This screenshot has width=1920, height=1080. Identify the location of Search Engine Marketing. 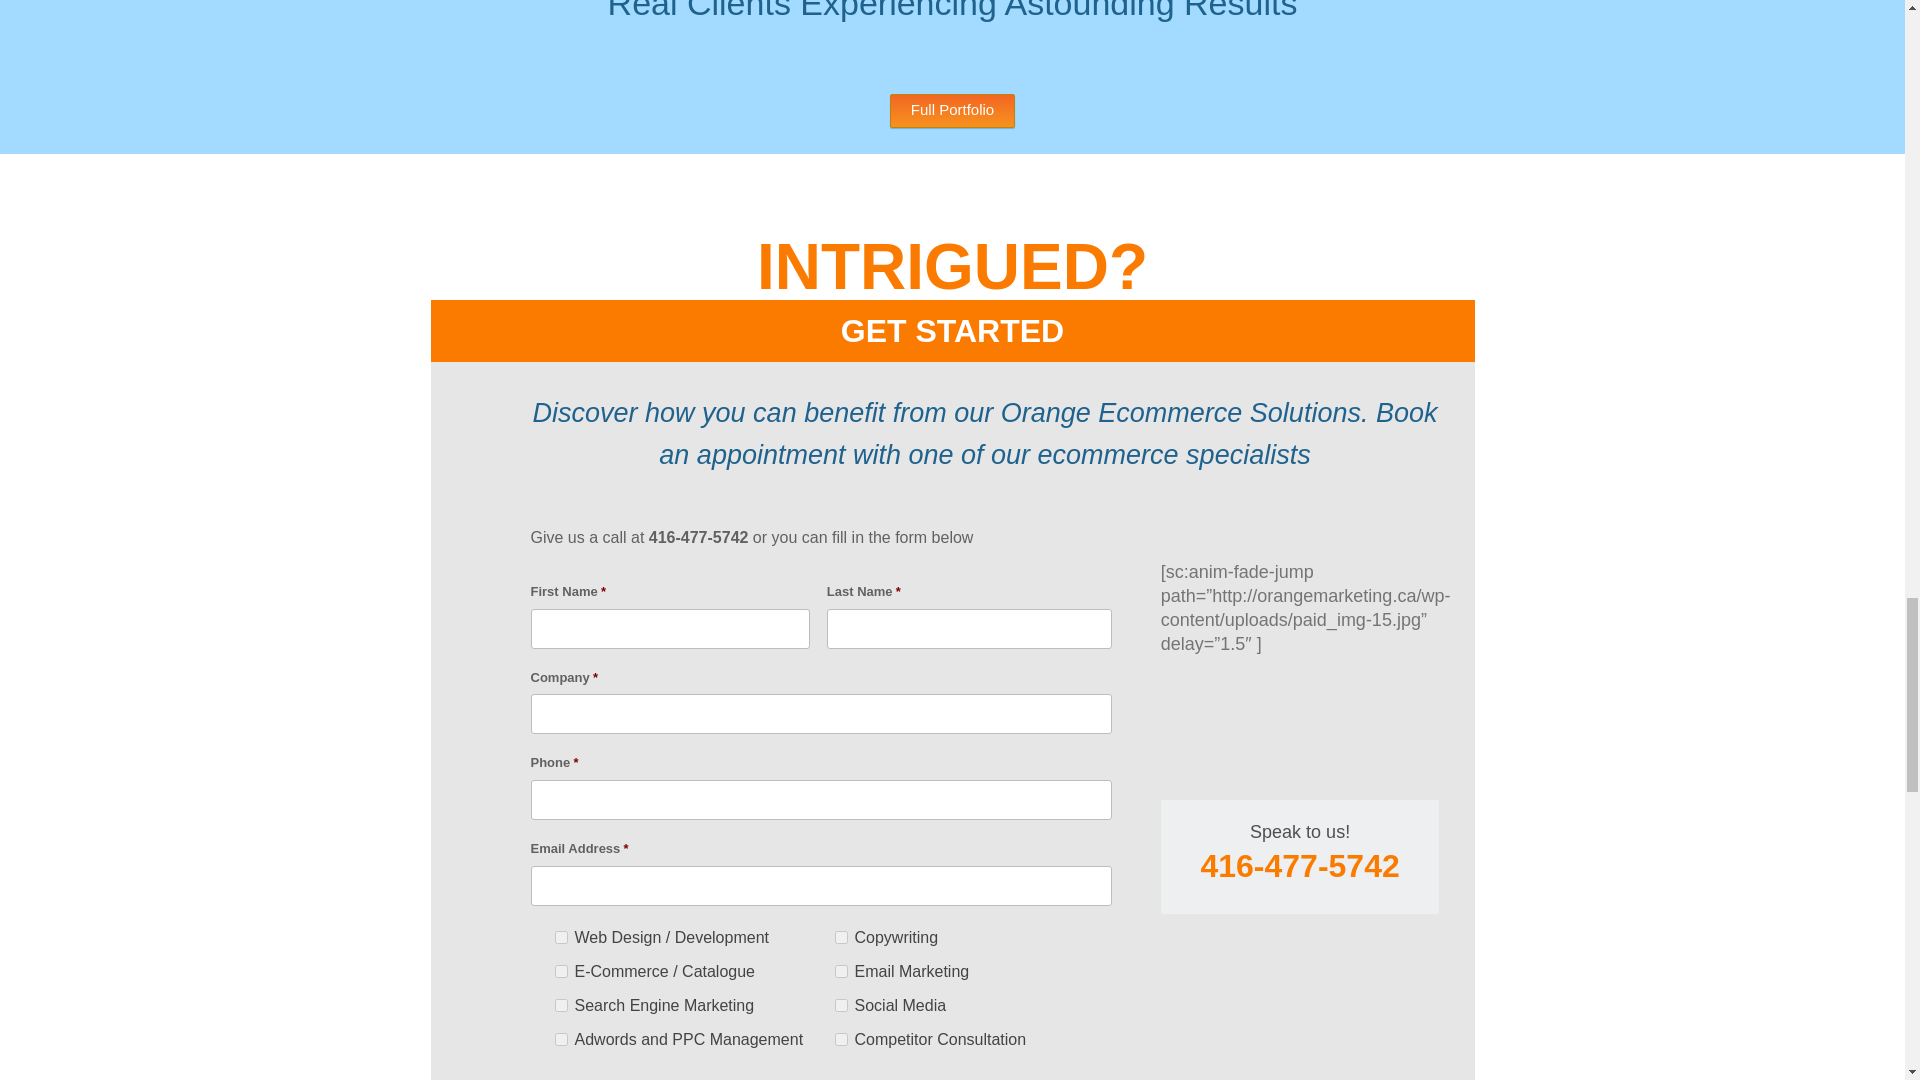
(560, 1005).